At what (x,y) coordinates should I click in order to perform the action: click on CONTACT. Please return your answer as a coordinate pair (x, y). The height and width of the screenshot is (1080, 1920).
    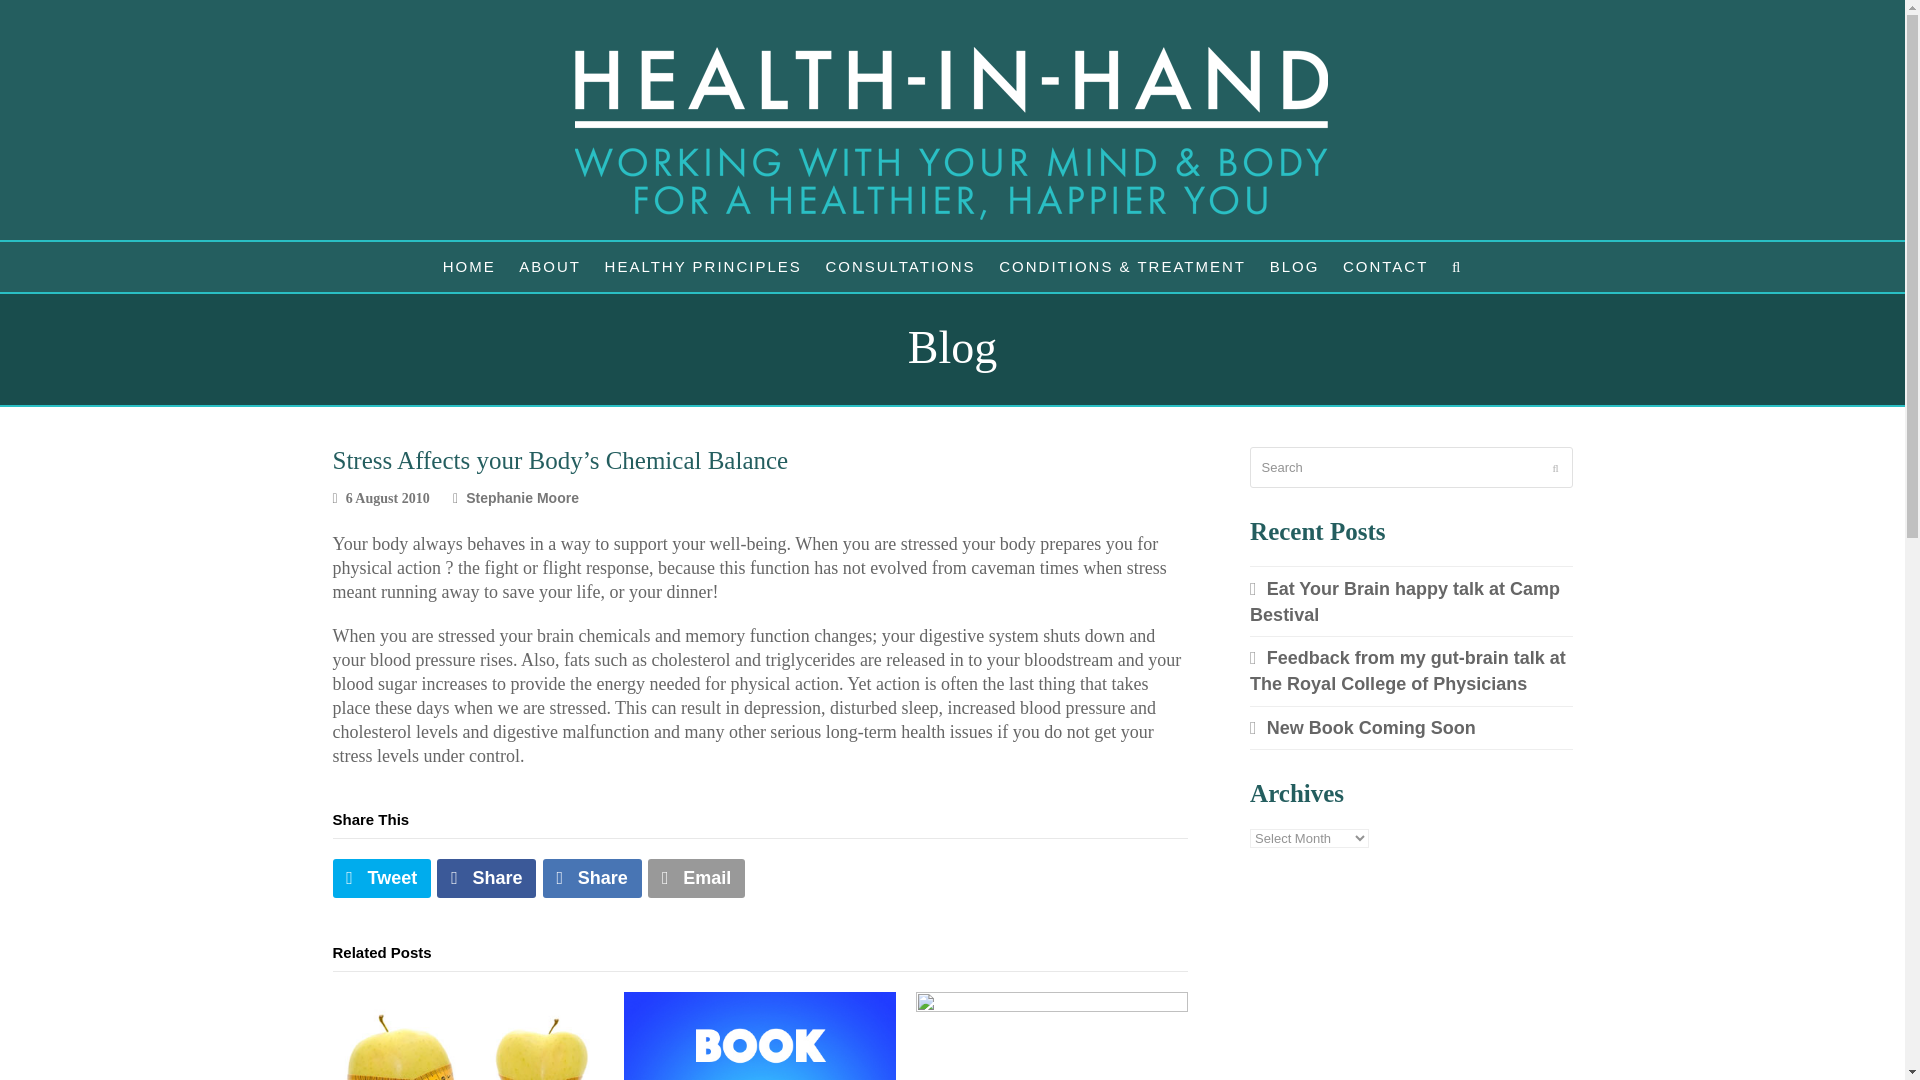
    Looking at the image, I should click on (1385, 266).